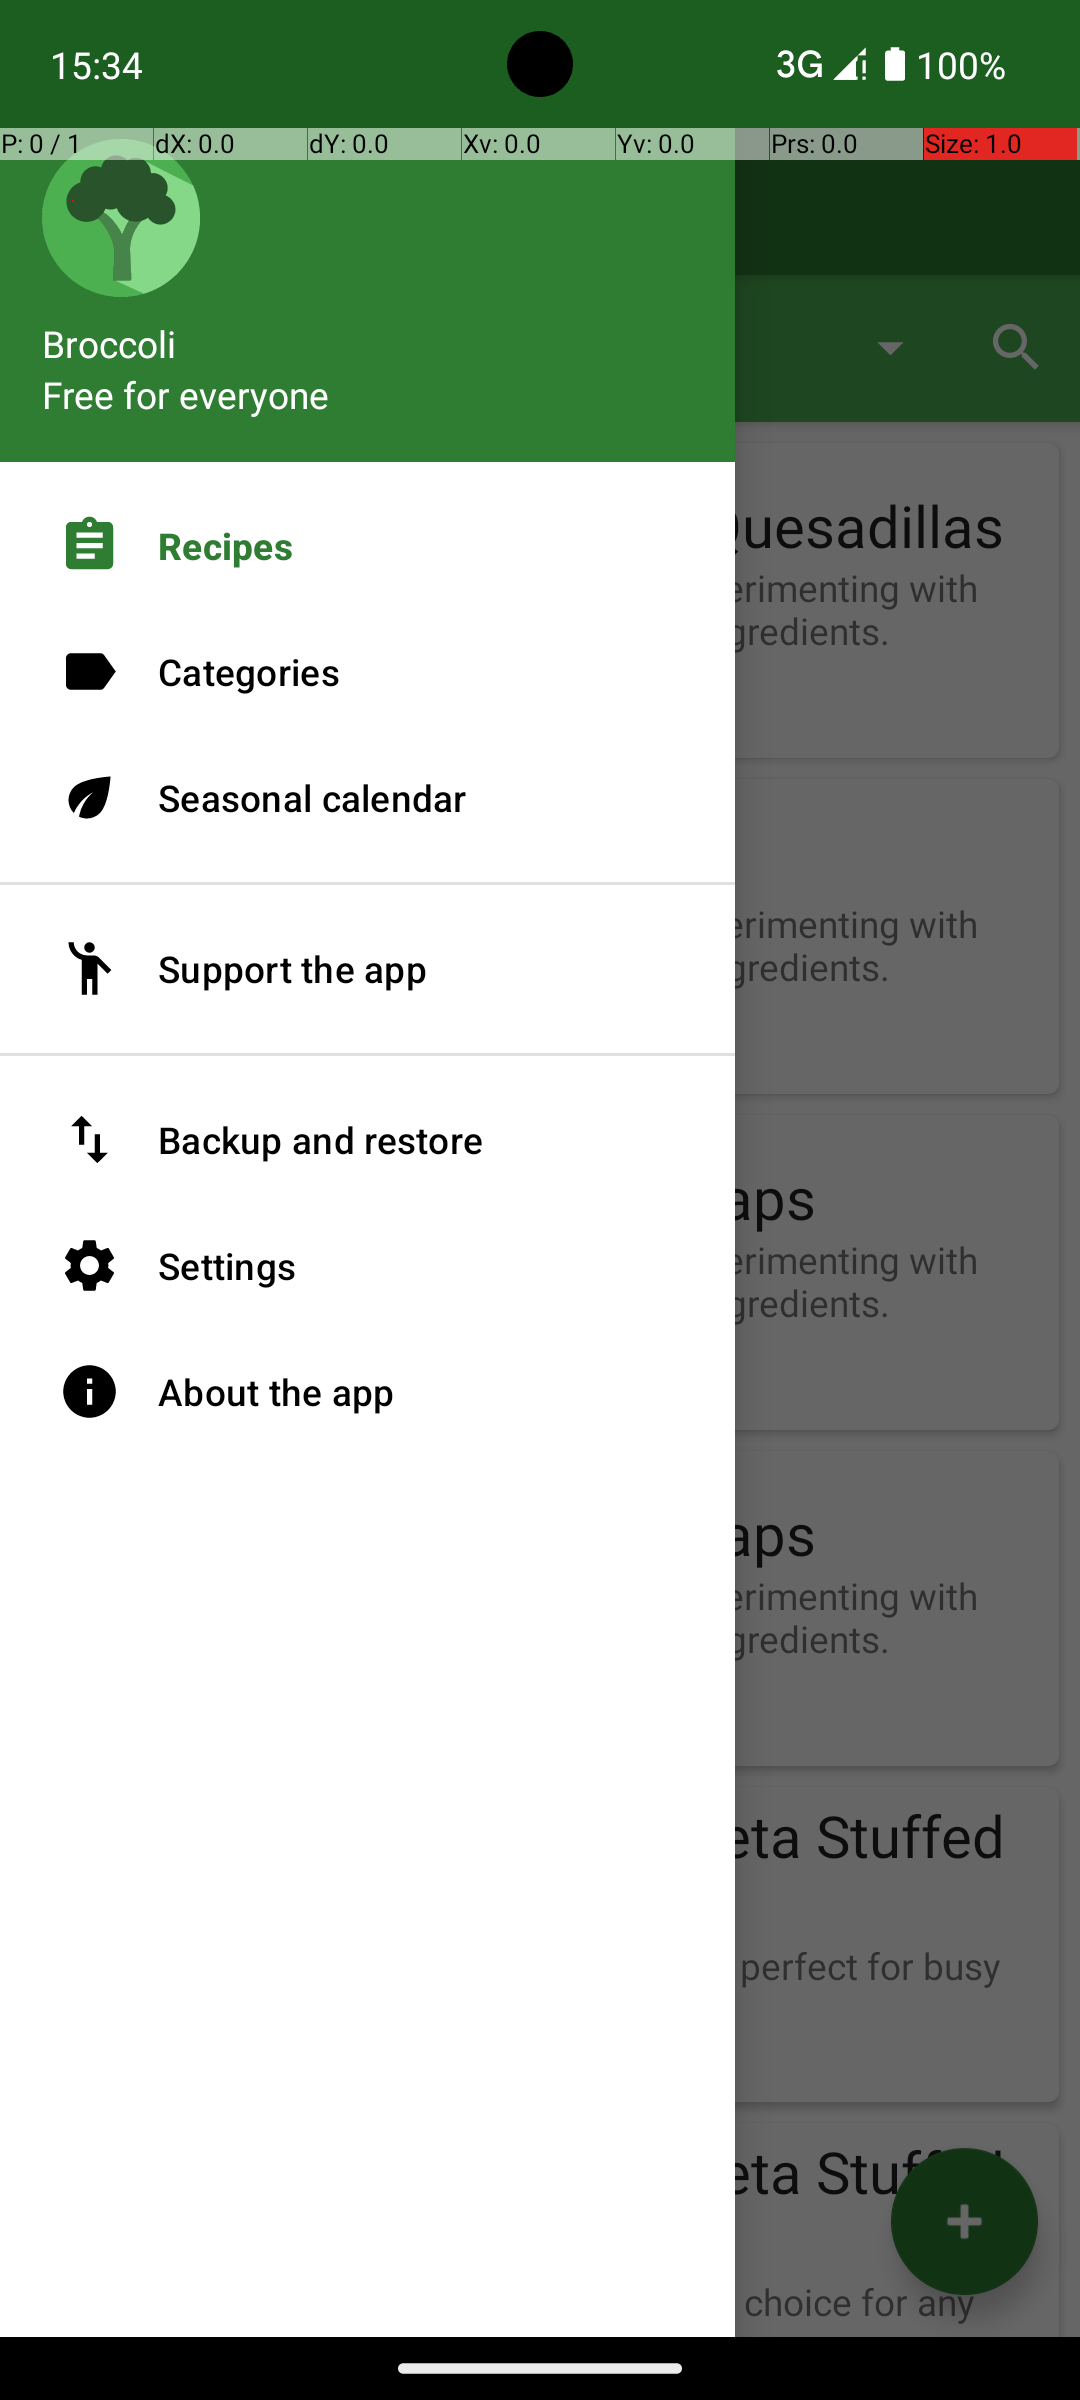  What do you see at coordinates (368, 798) in the screenshot?
I see `Seasonal calendar` at bounding box center [368, 798].